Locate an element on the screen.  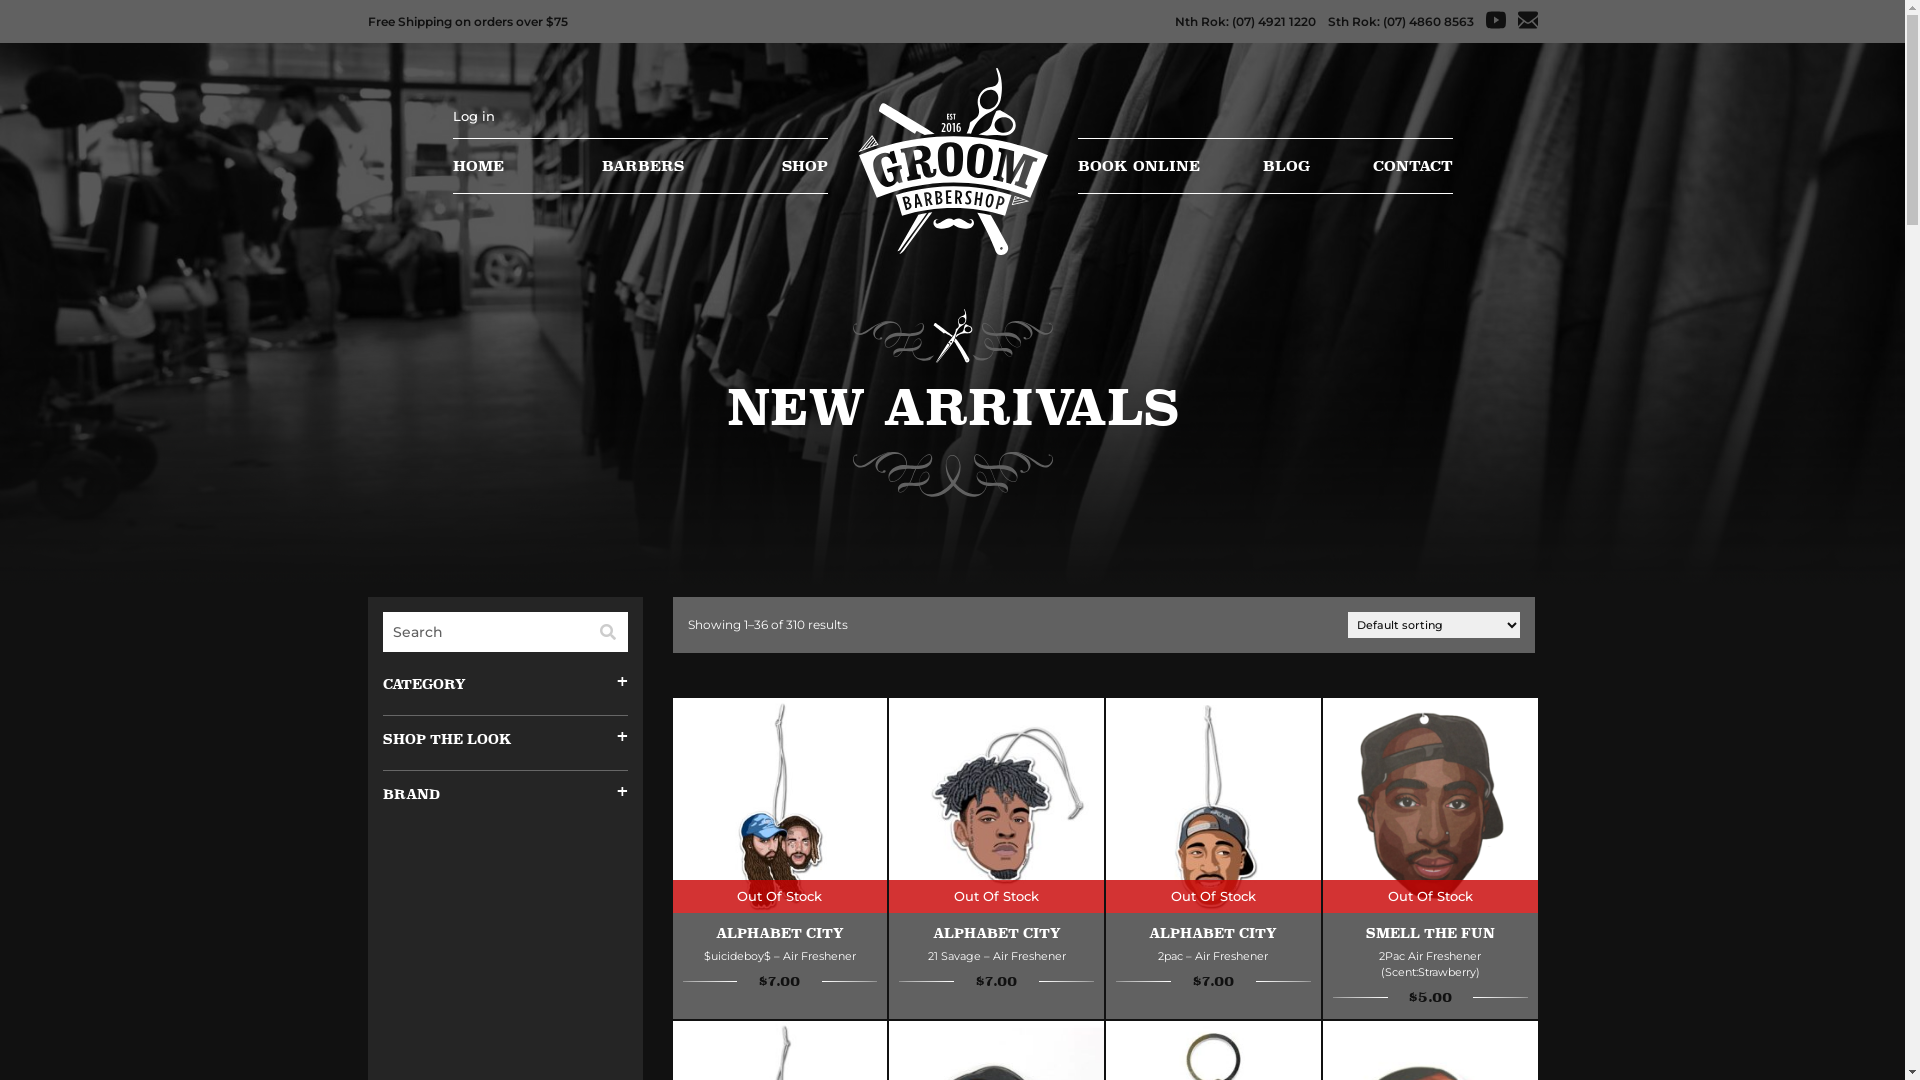
BLOG is located at coordinates (1286, 166).